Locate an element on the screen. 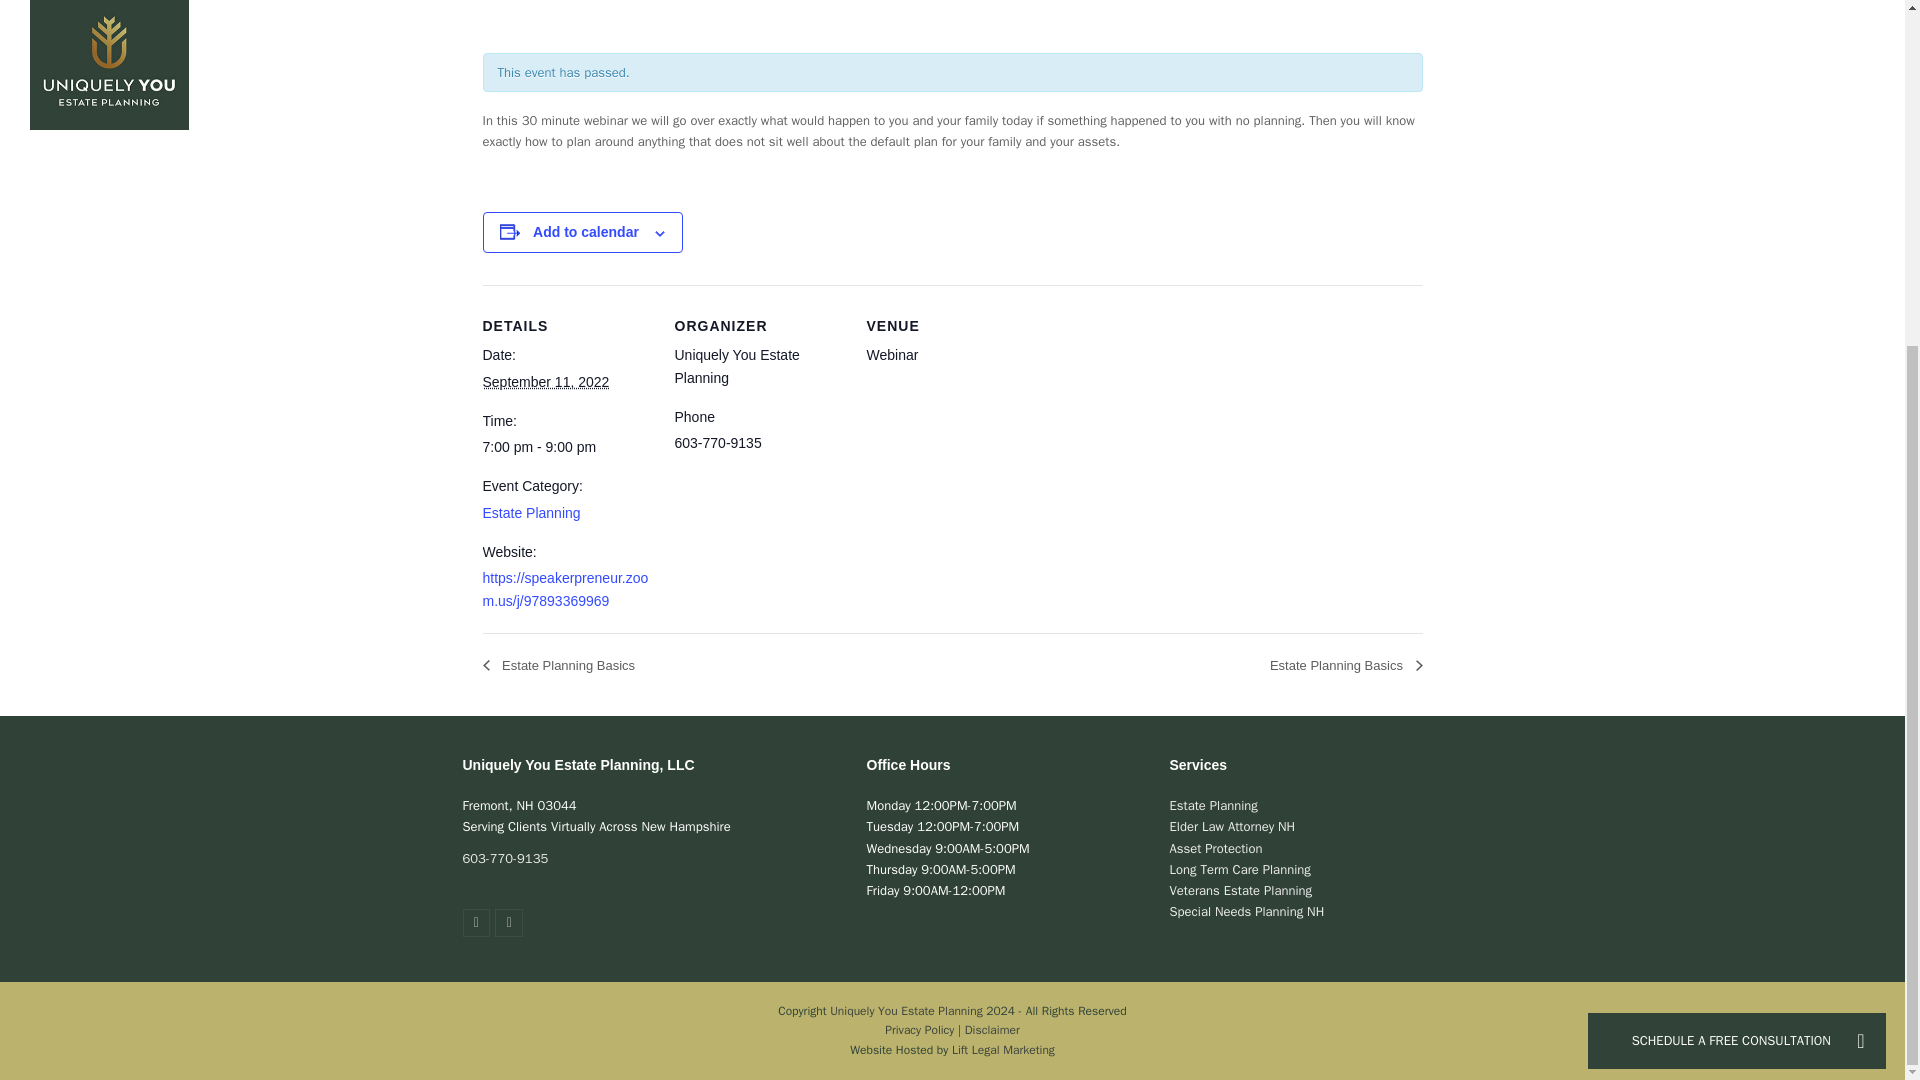  Estate Planning Basics is located at coordinates (1340, 664).